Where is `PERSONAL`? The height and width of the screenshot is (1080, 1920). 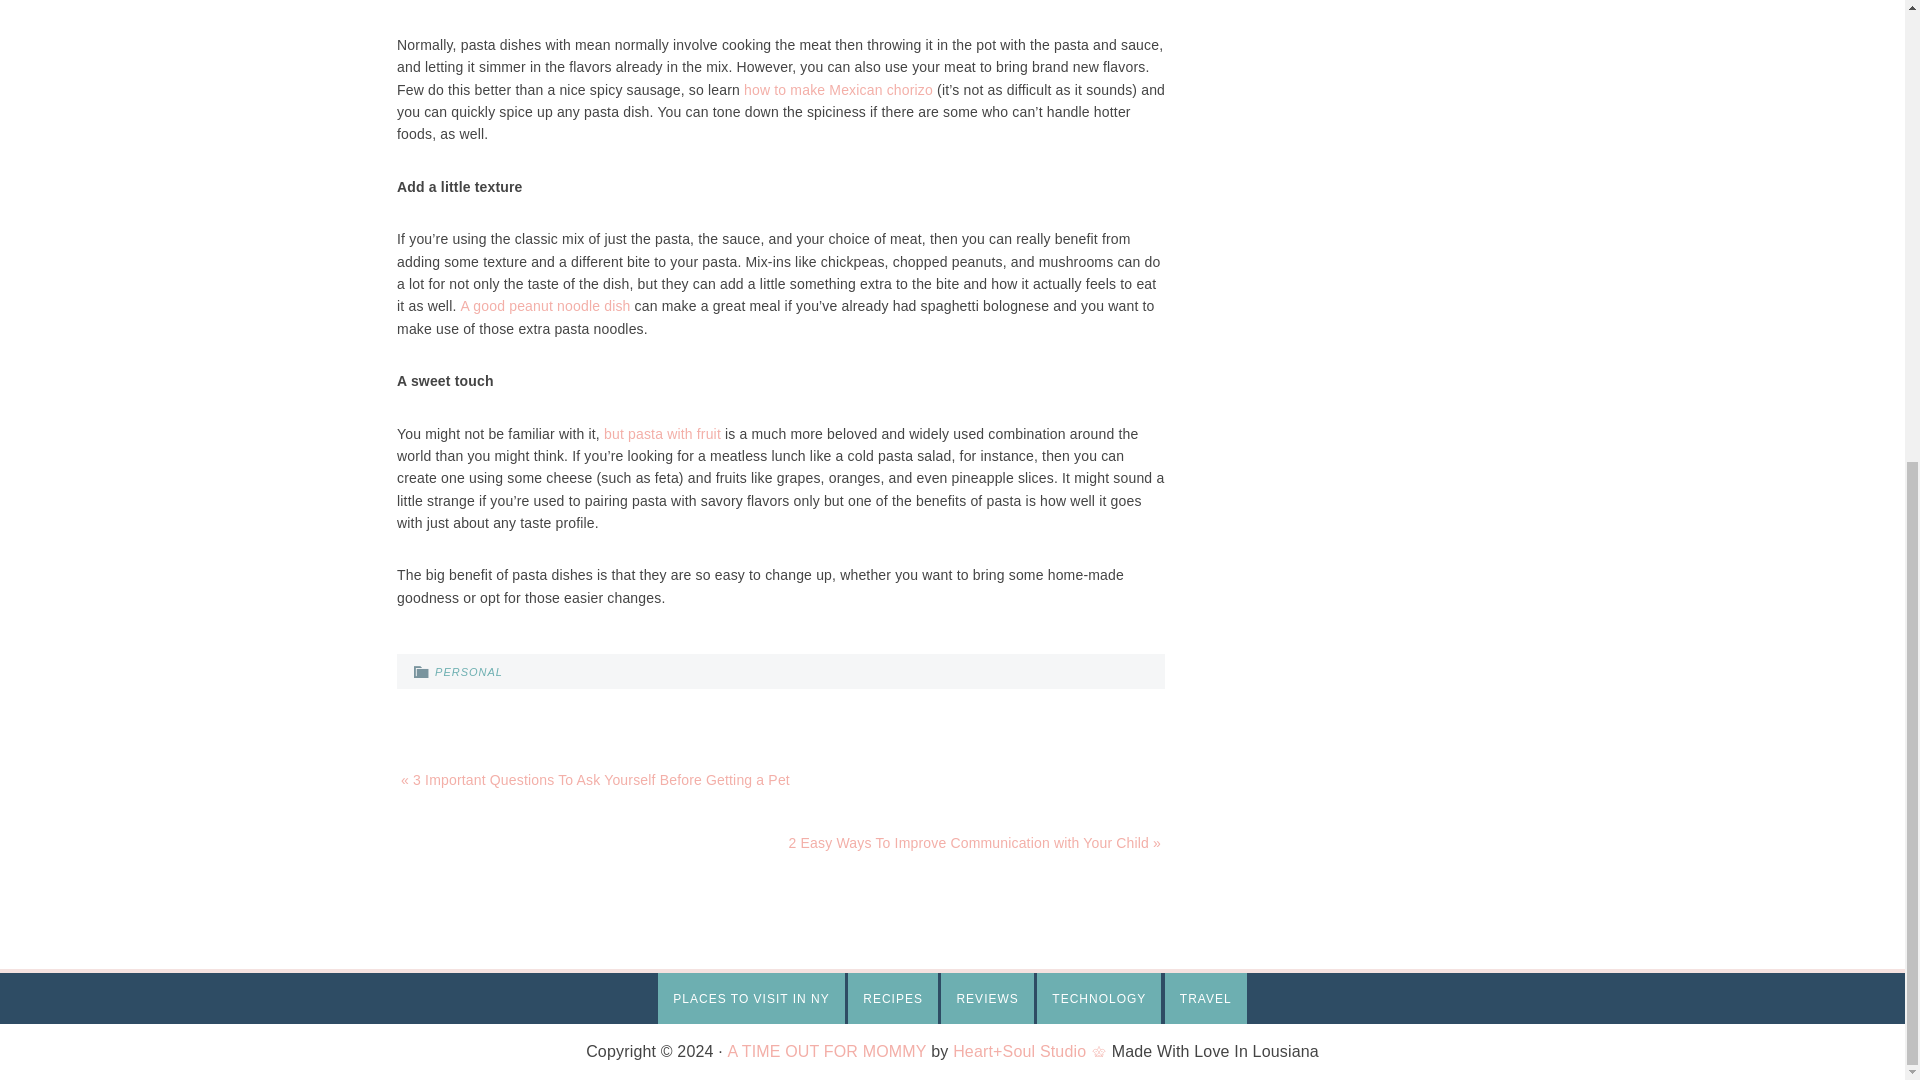 PERSONAL is located at coordinates (469, 672).